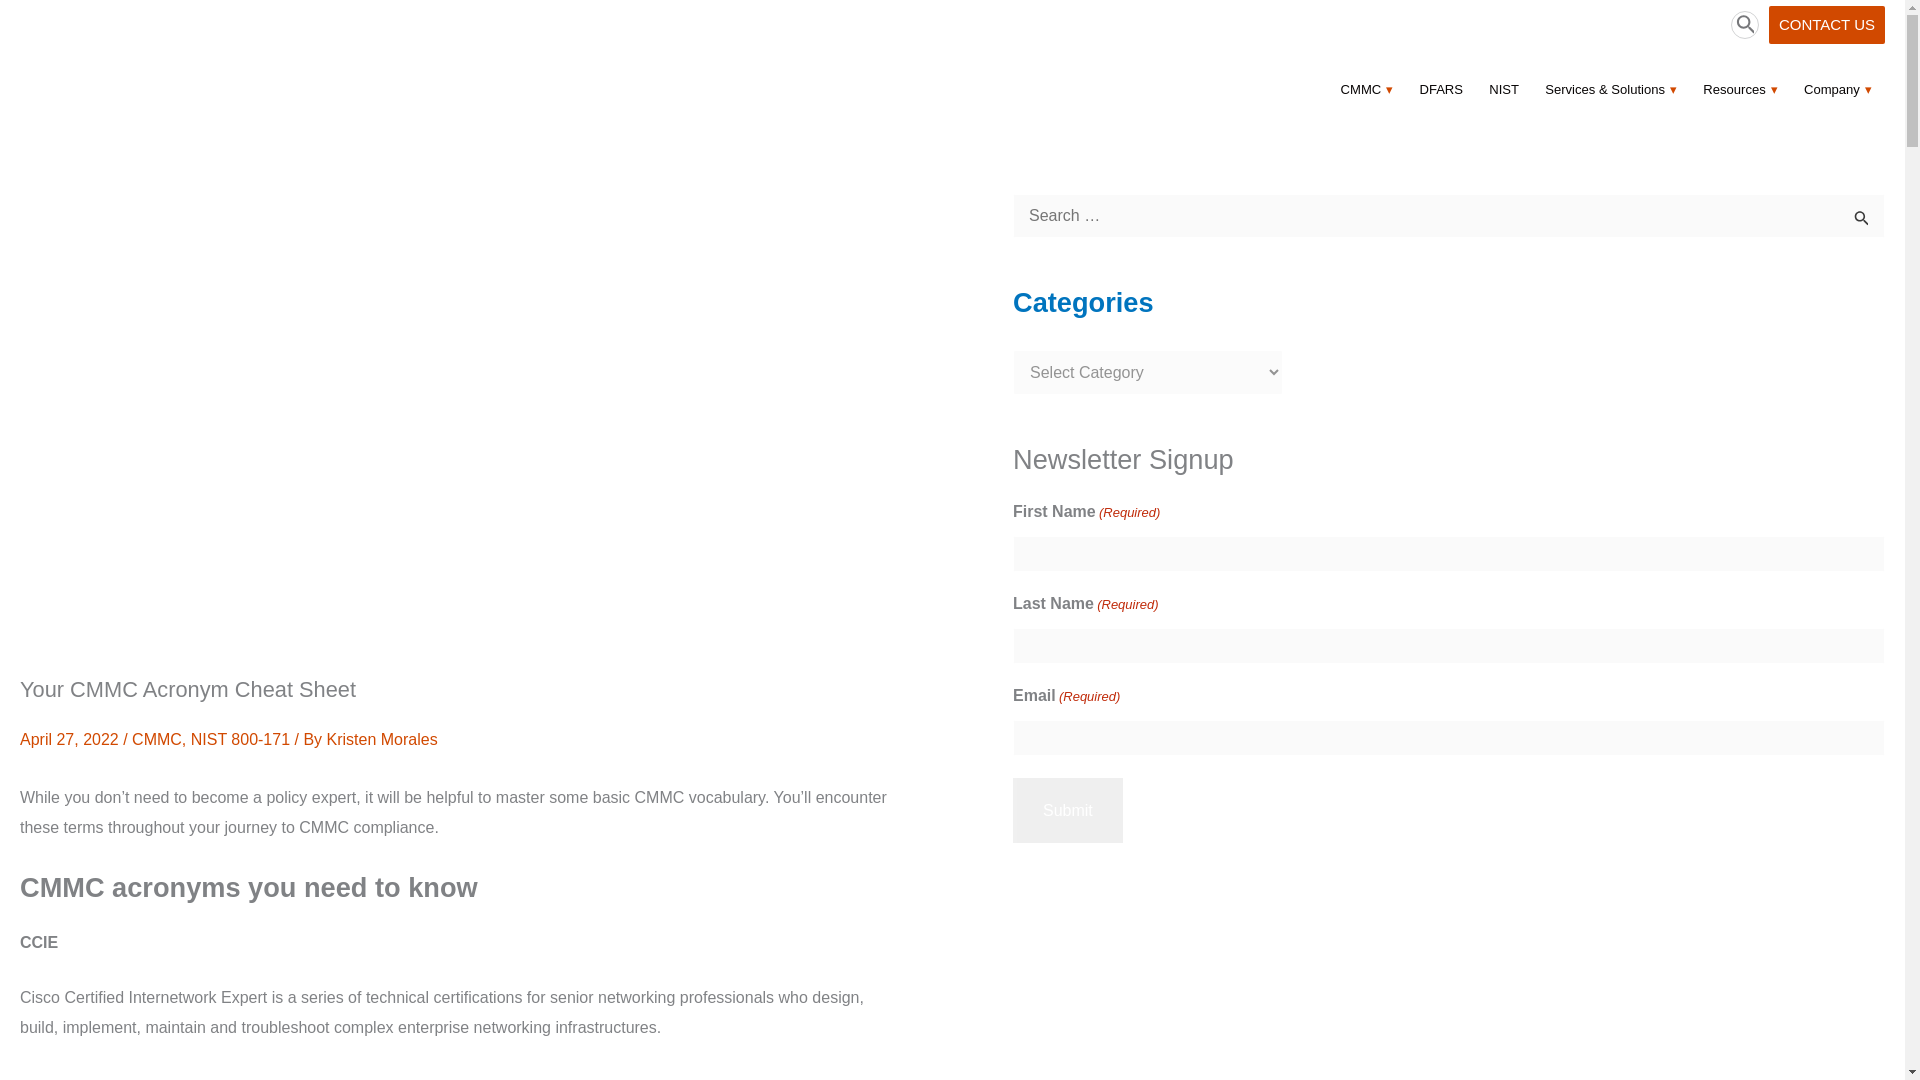  I want to click on CMMC, so click(1368, 89).